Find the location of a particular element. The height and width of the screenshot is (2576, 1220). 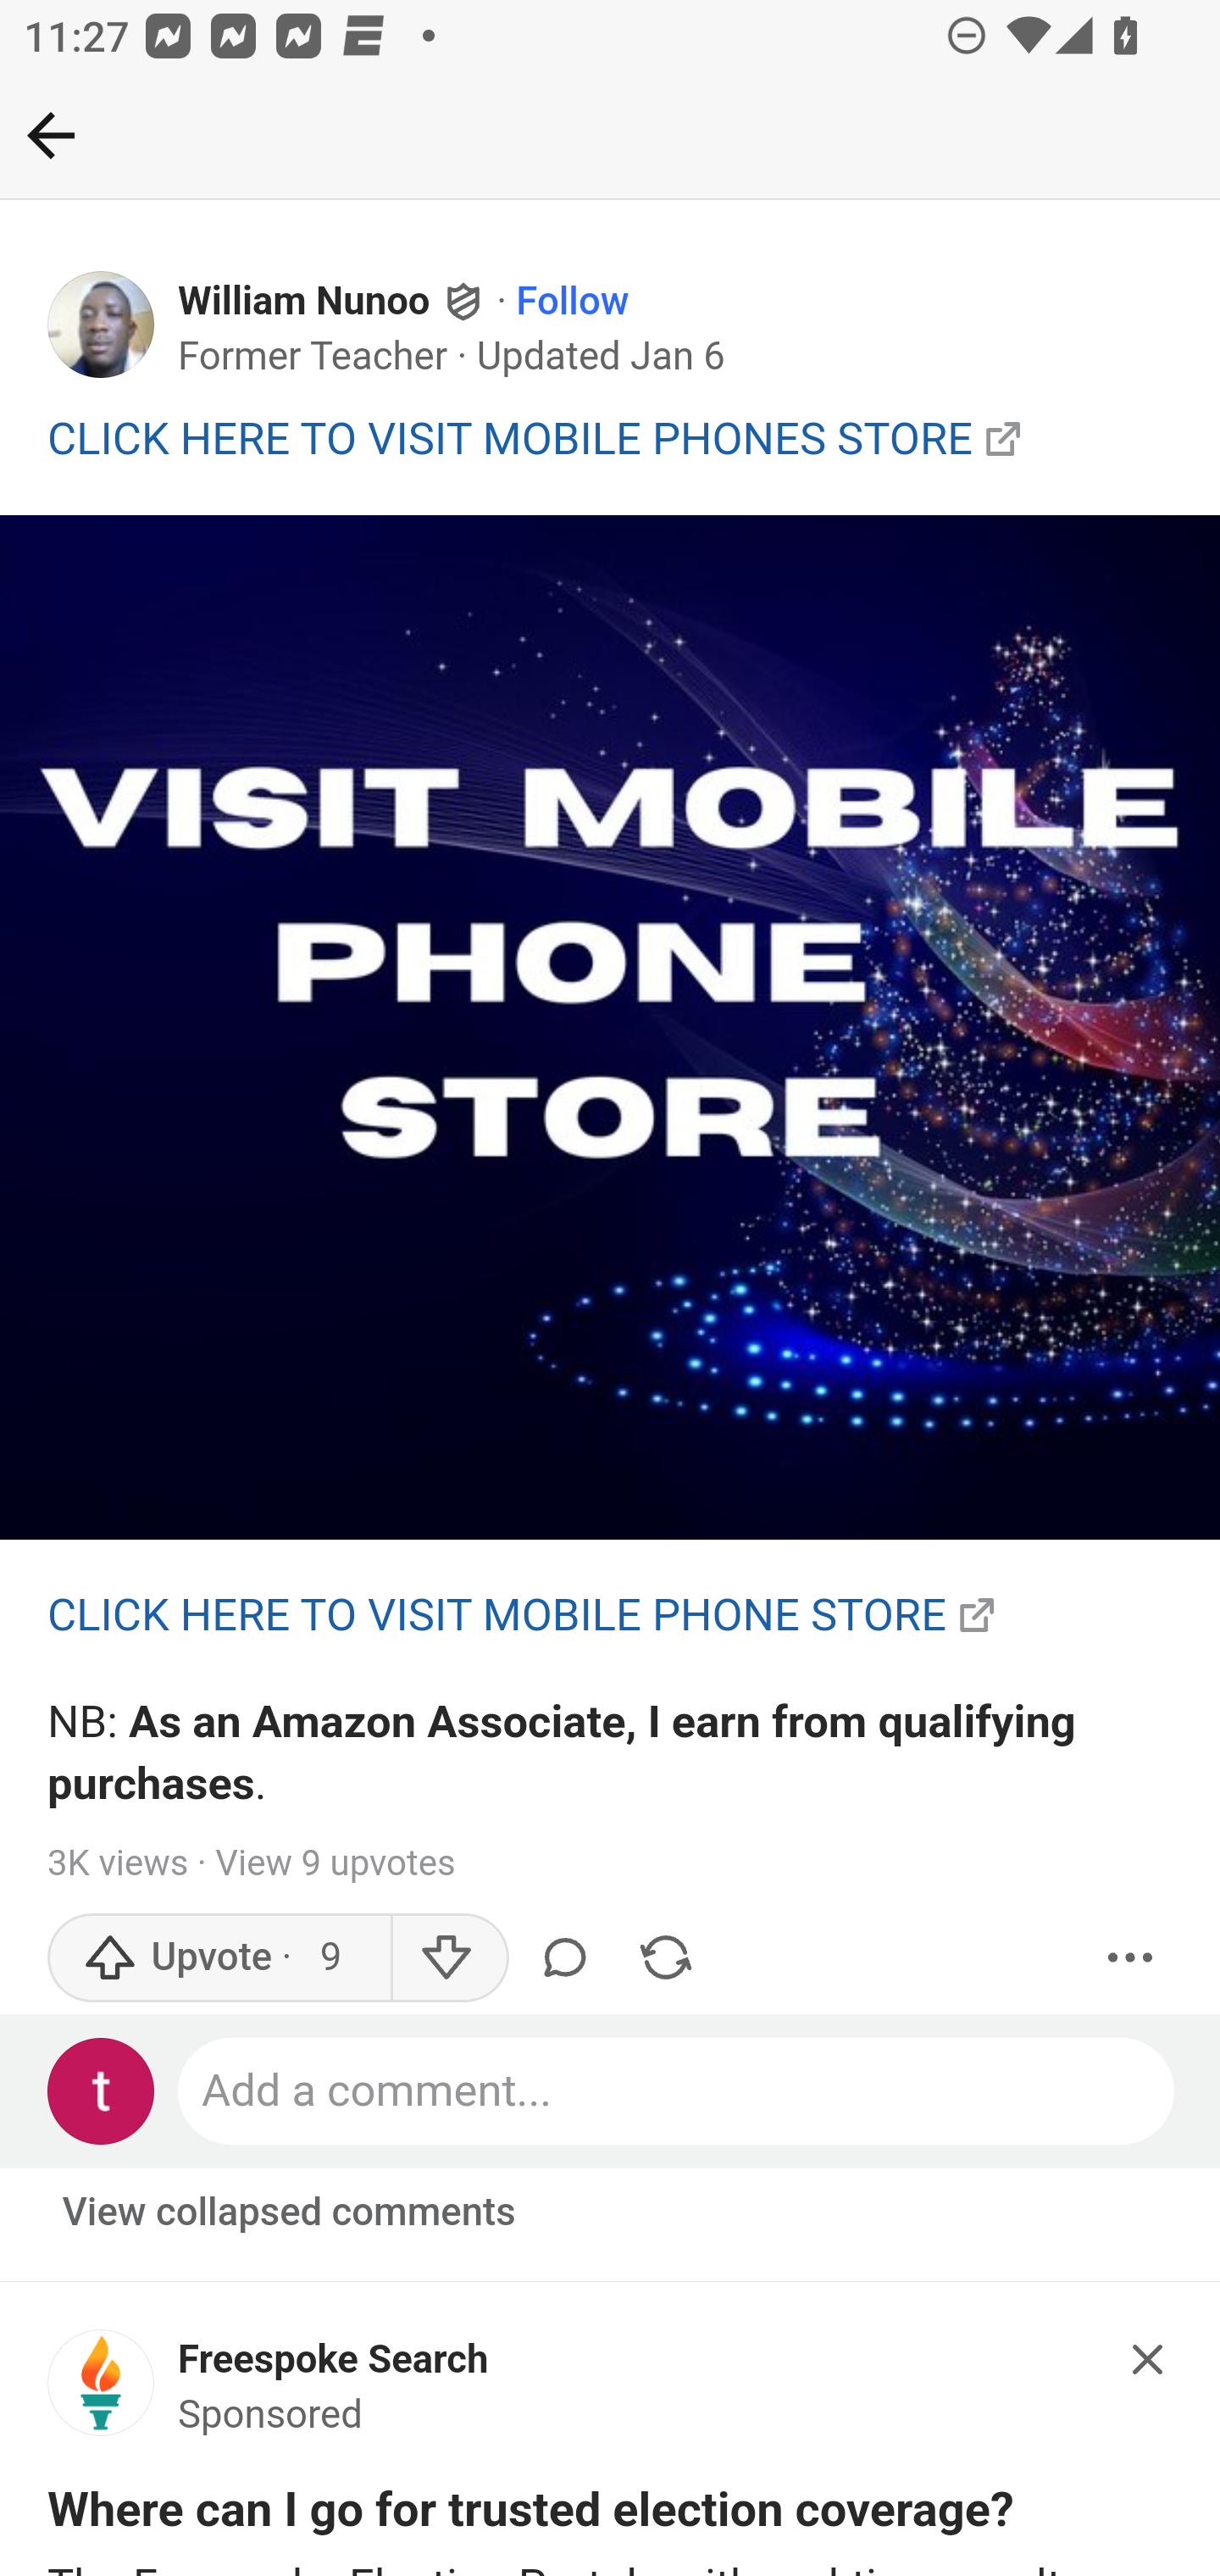

Profile photo for William Nunoo is located at coordinates (102, 325).